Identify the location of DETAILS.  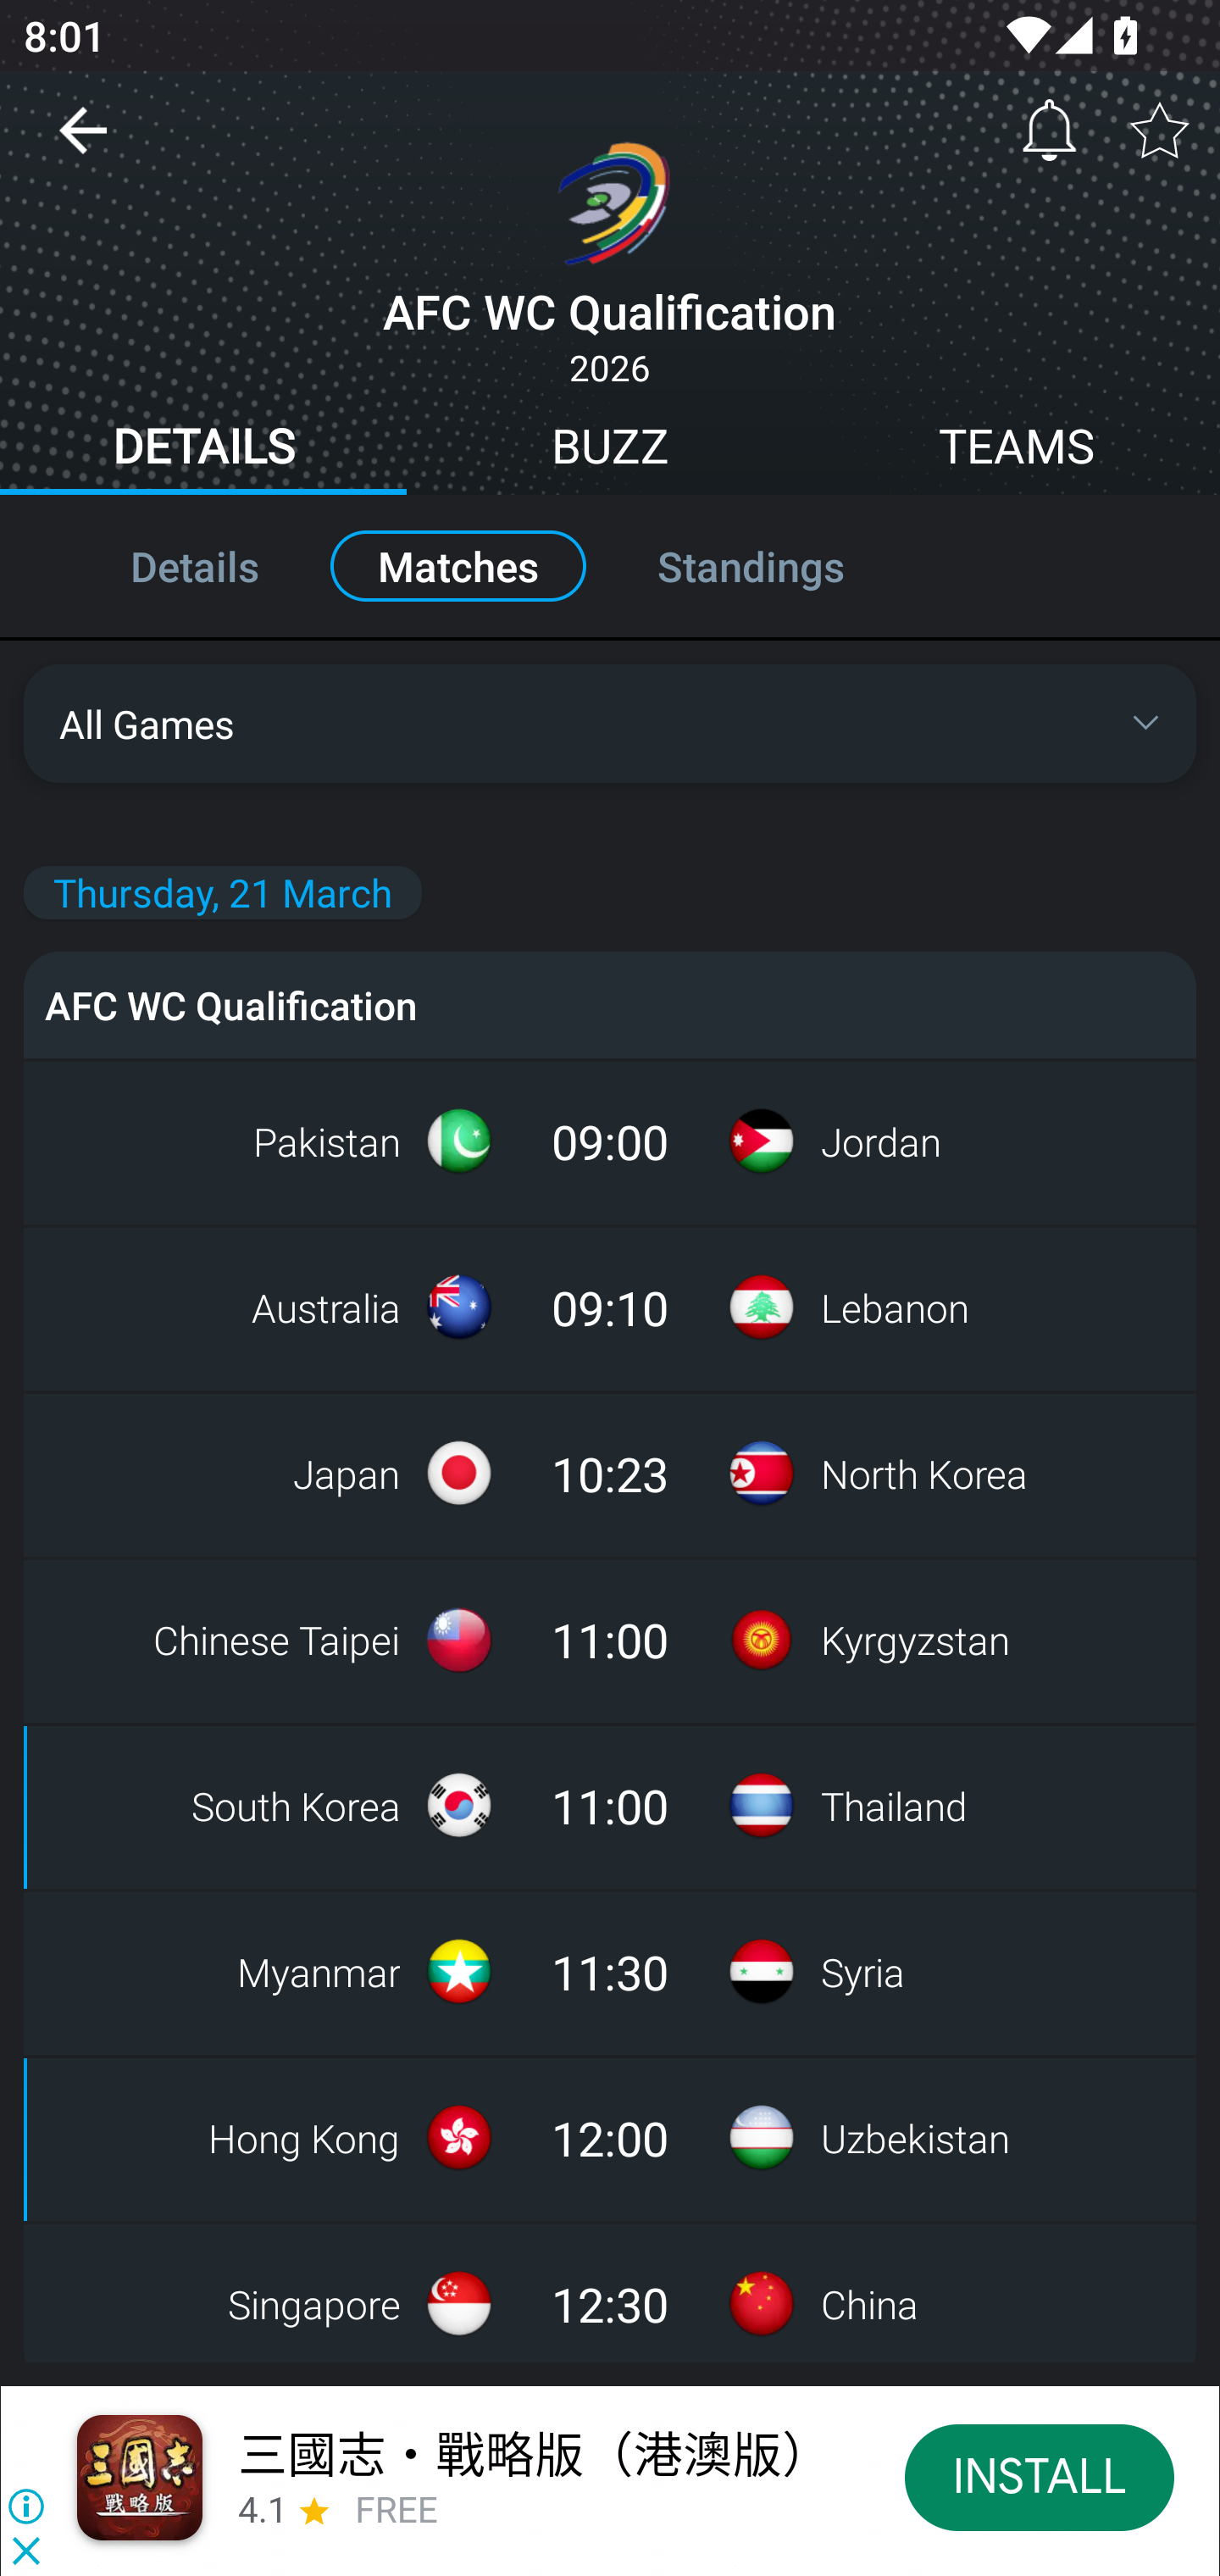
(203, 451).